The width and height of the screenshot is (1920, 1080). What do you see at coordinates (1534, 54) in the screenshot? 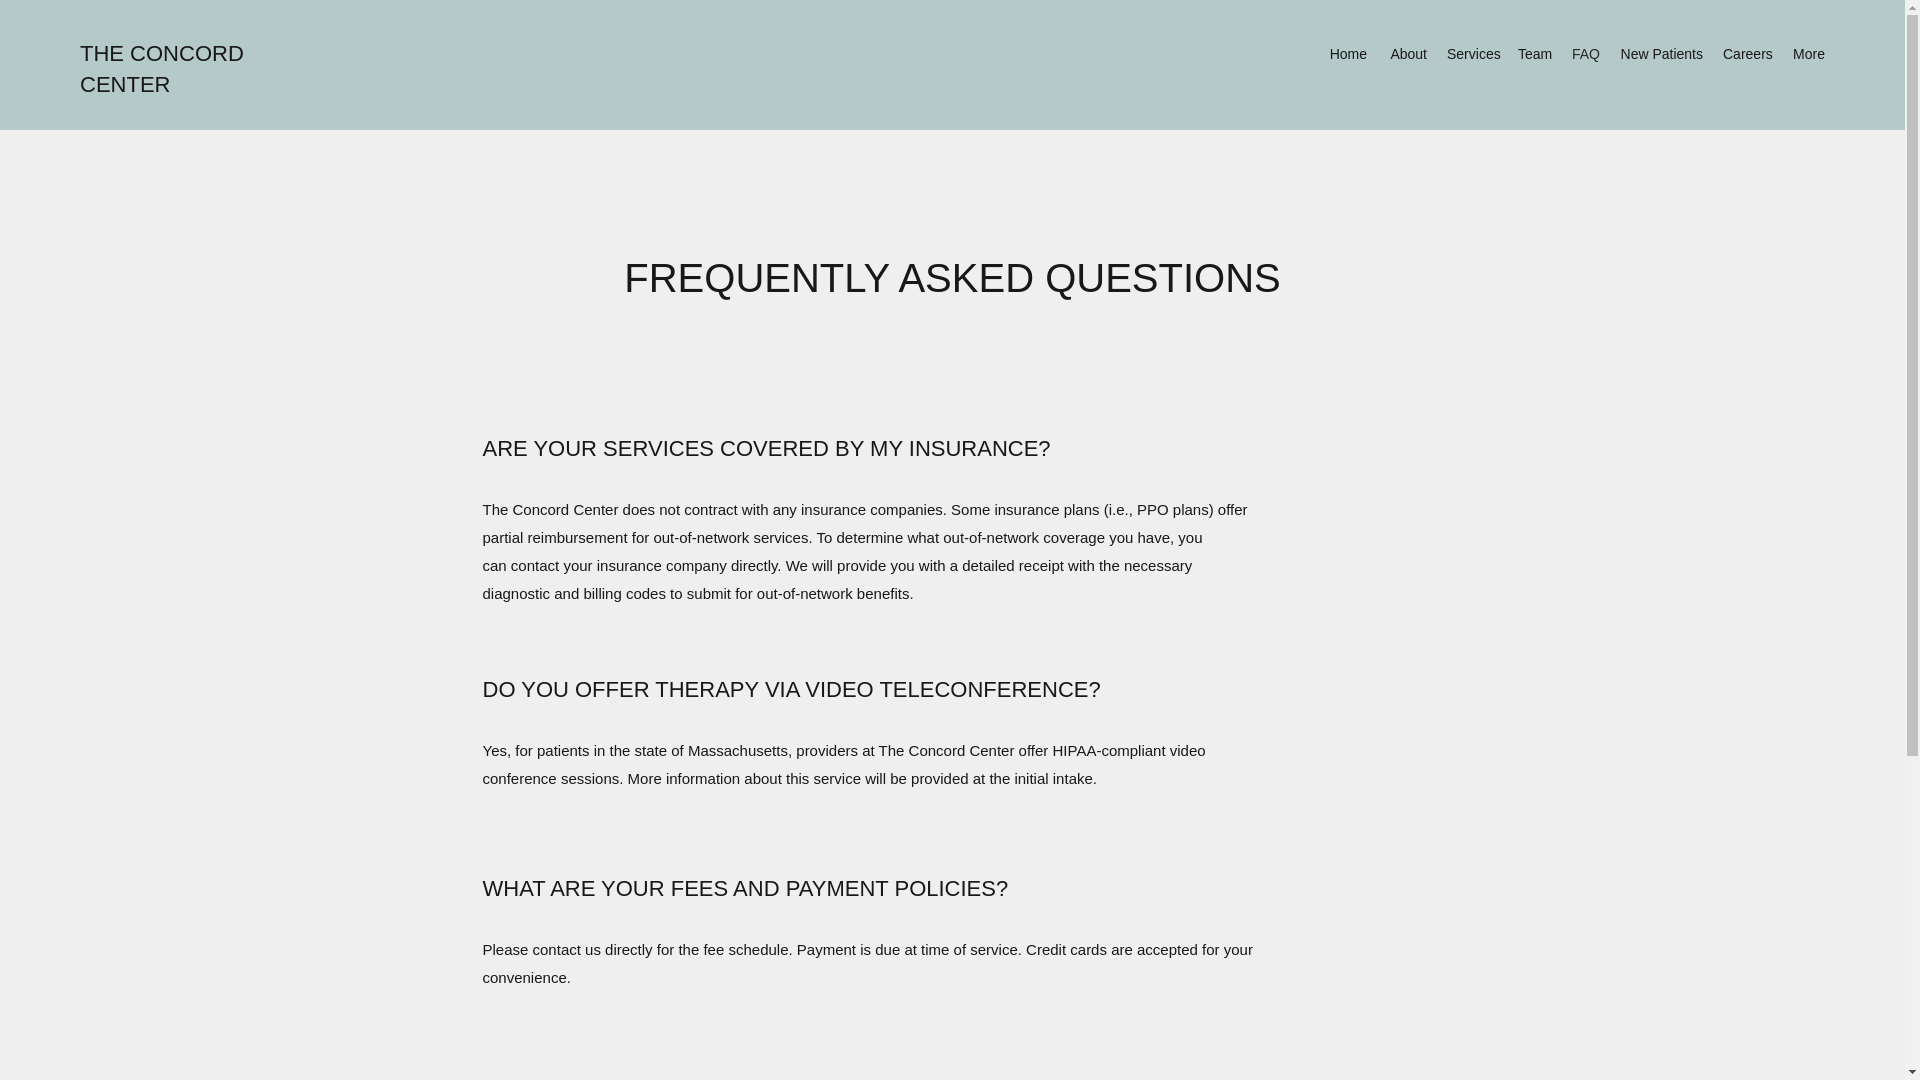
I see `Team` at bounding box center [1534, 54].